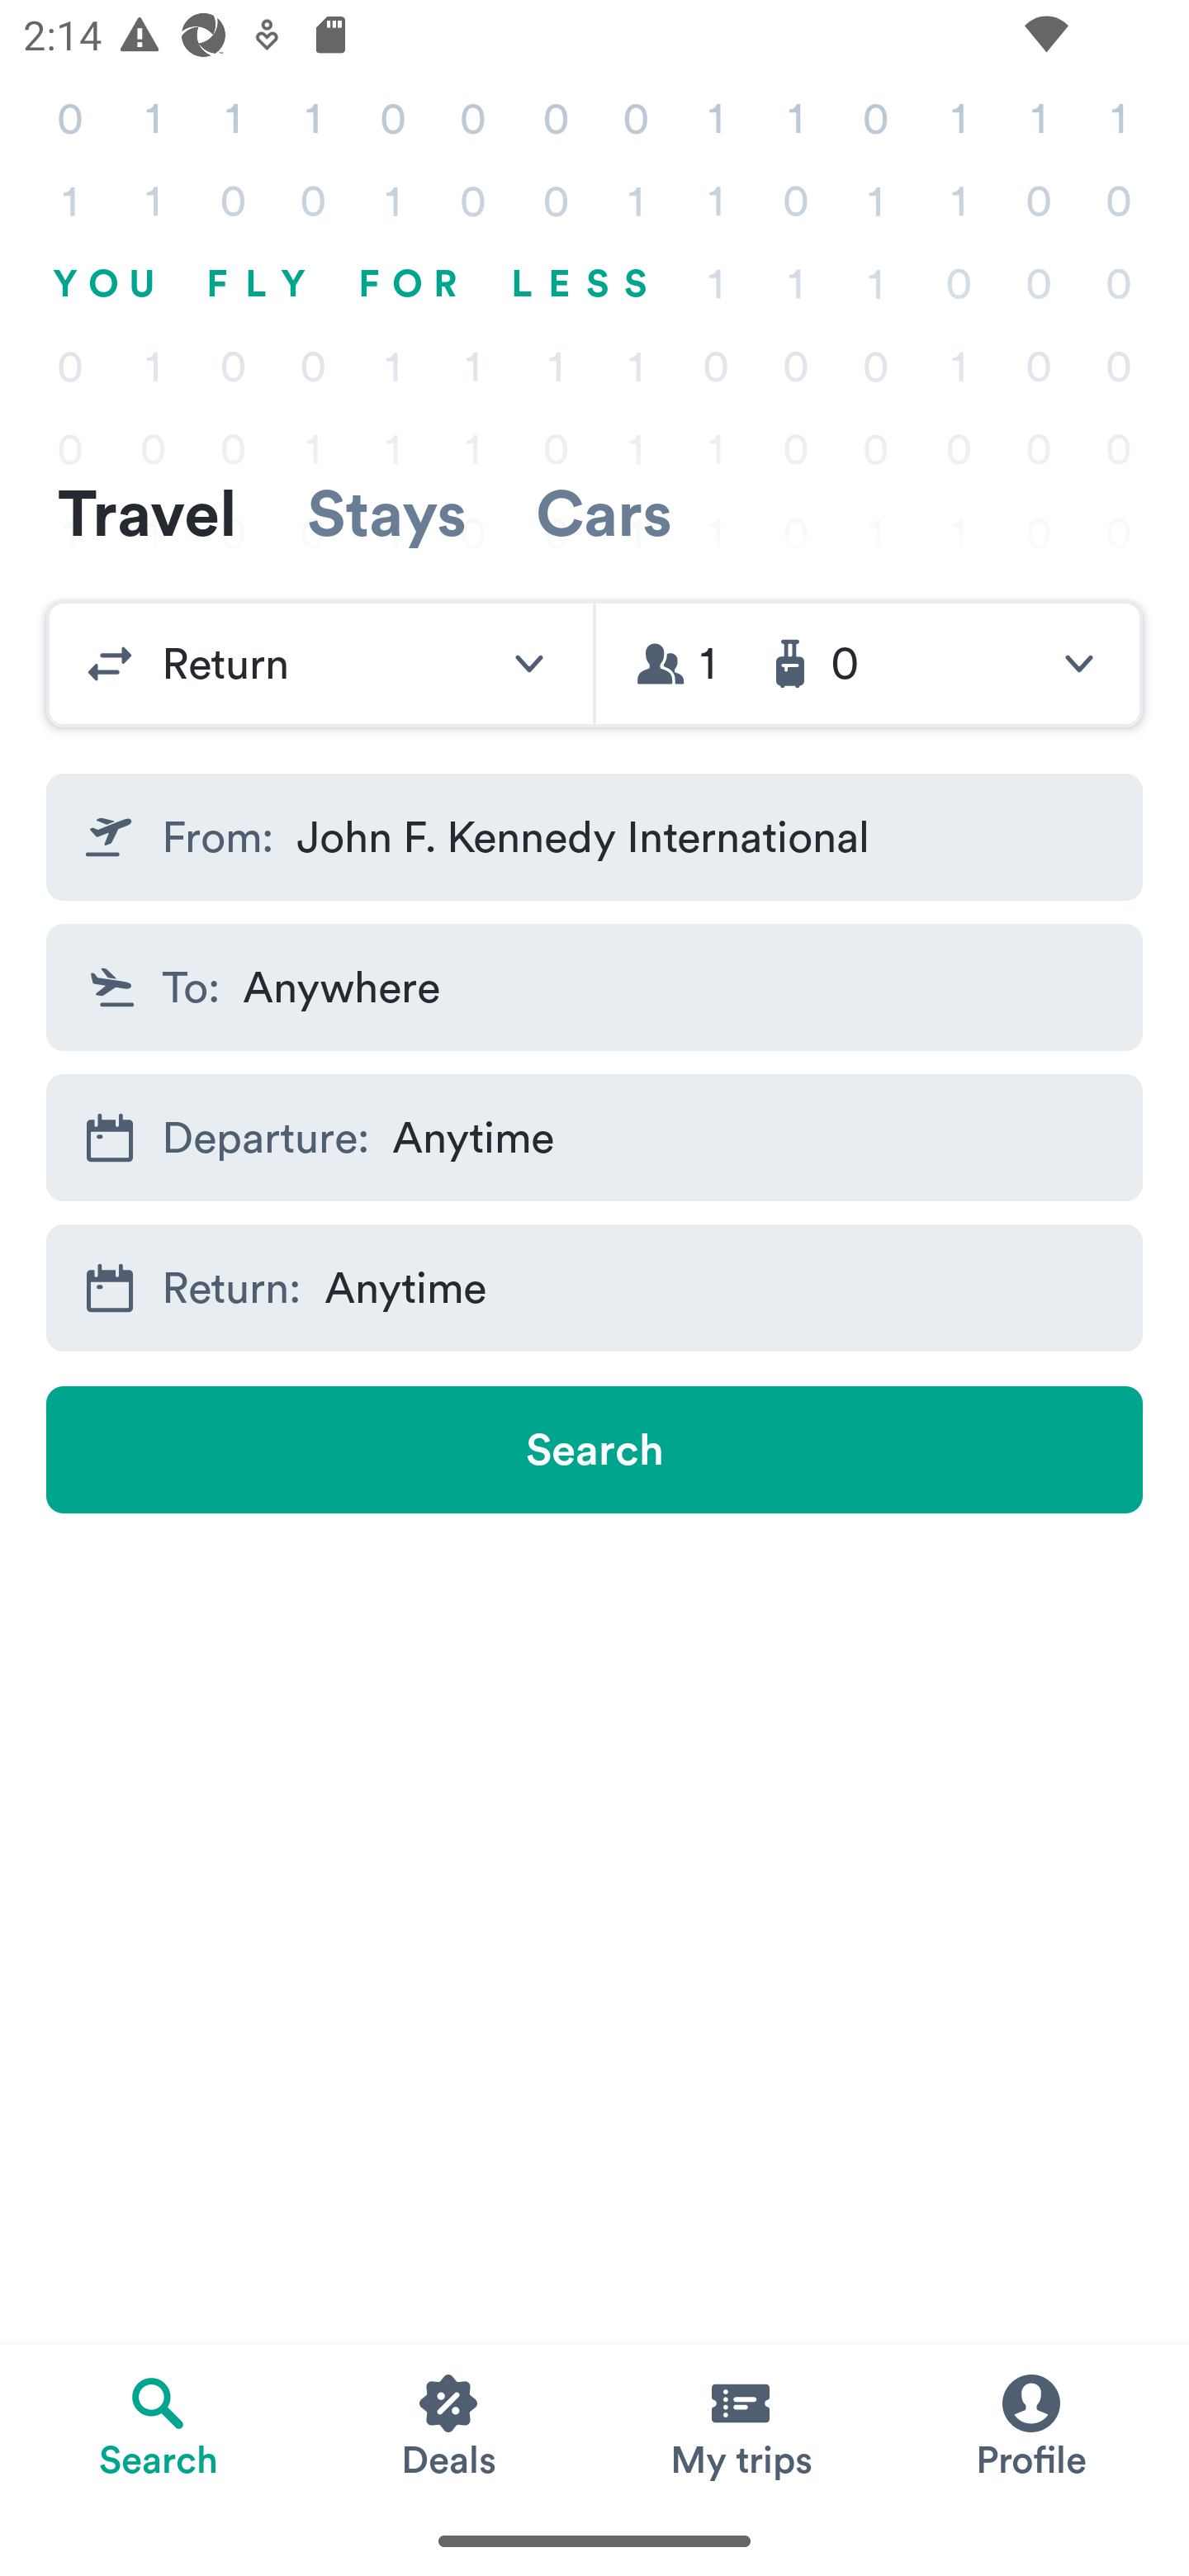 The image size is (1189, 2576). Describe the element at coordinates (386, 512) in the screenshot. I see `Stays` at that location.